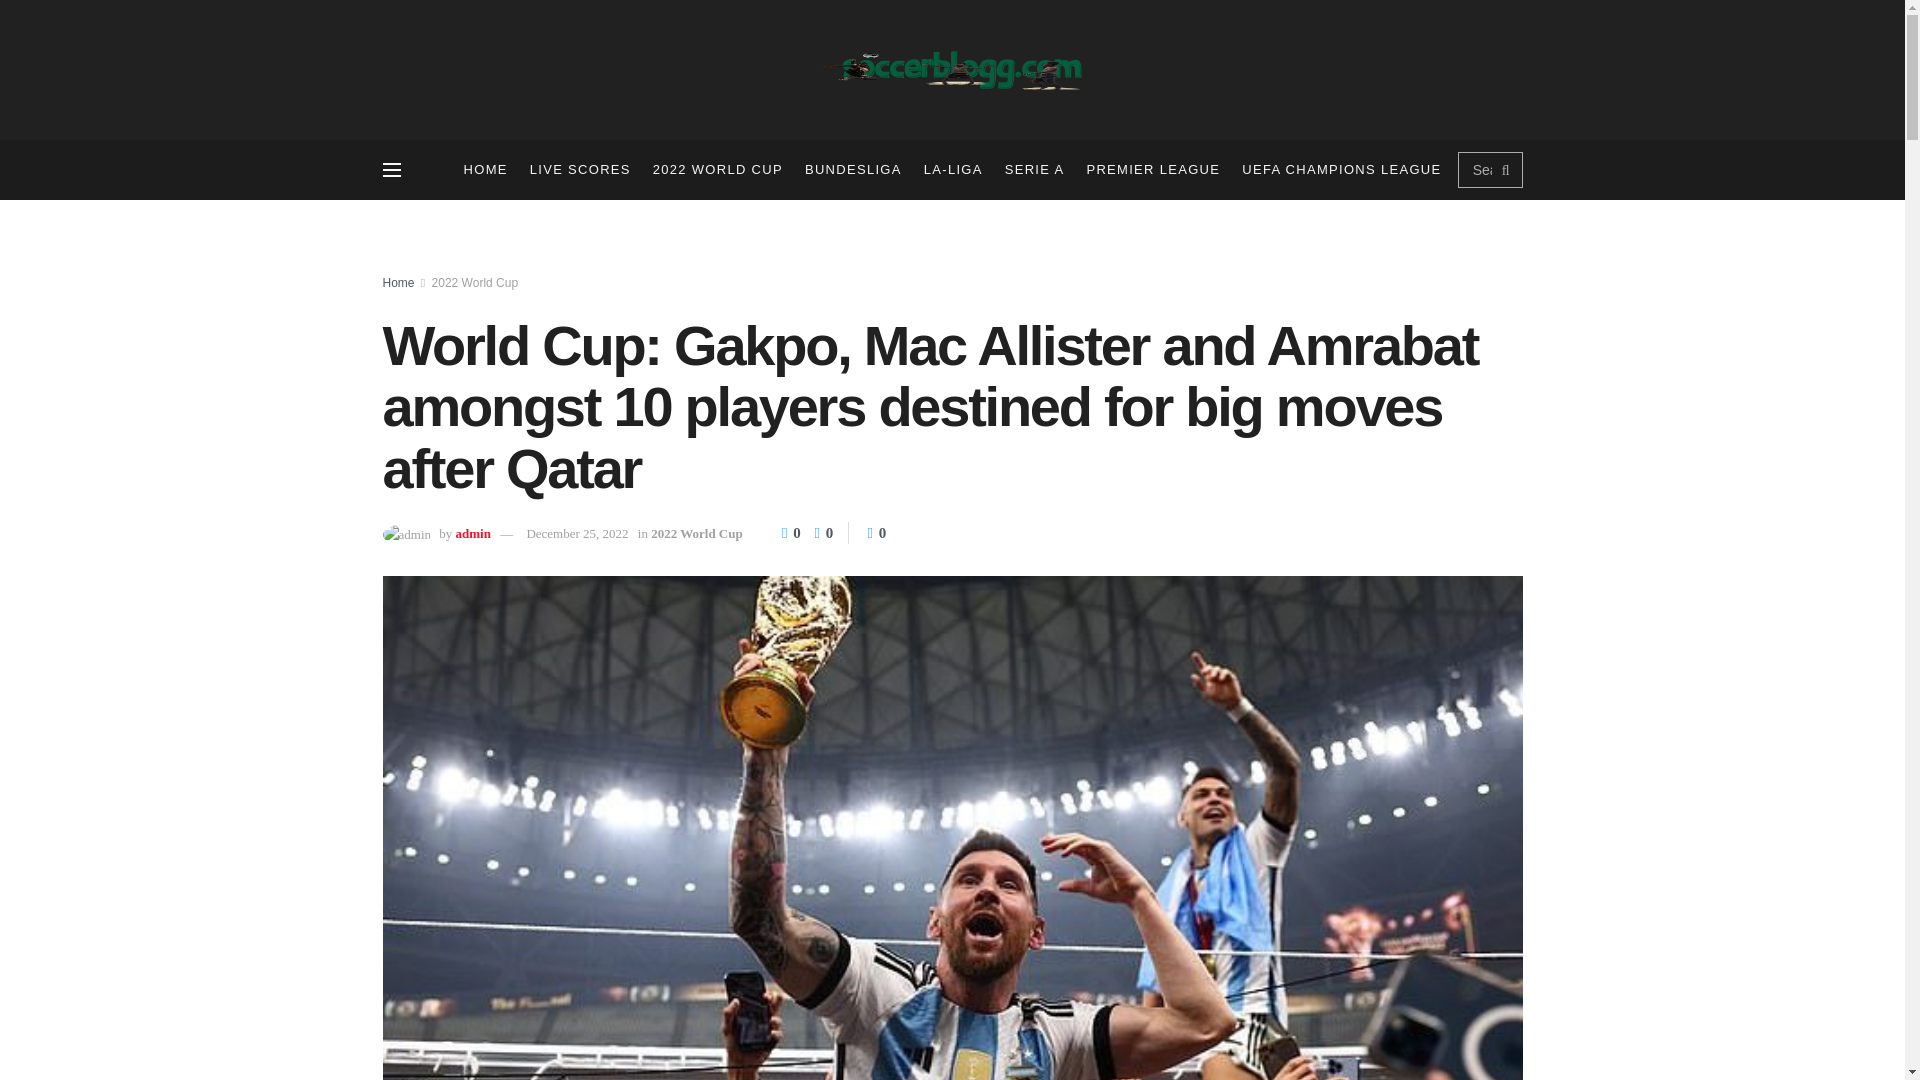 This screenshot has height=1080, width=1920. I want to click on BUNDESLIGA, so click(853, 170).